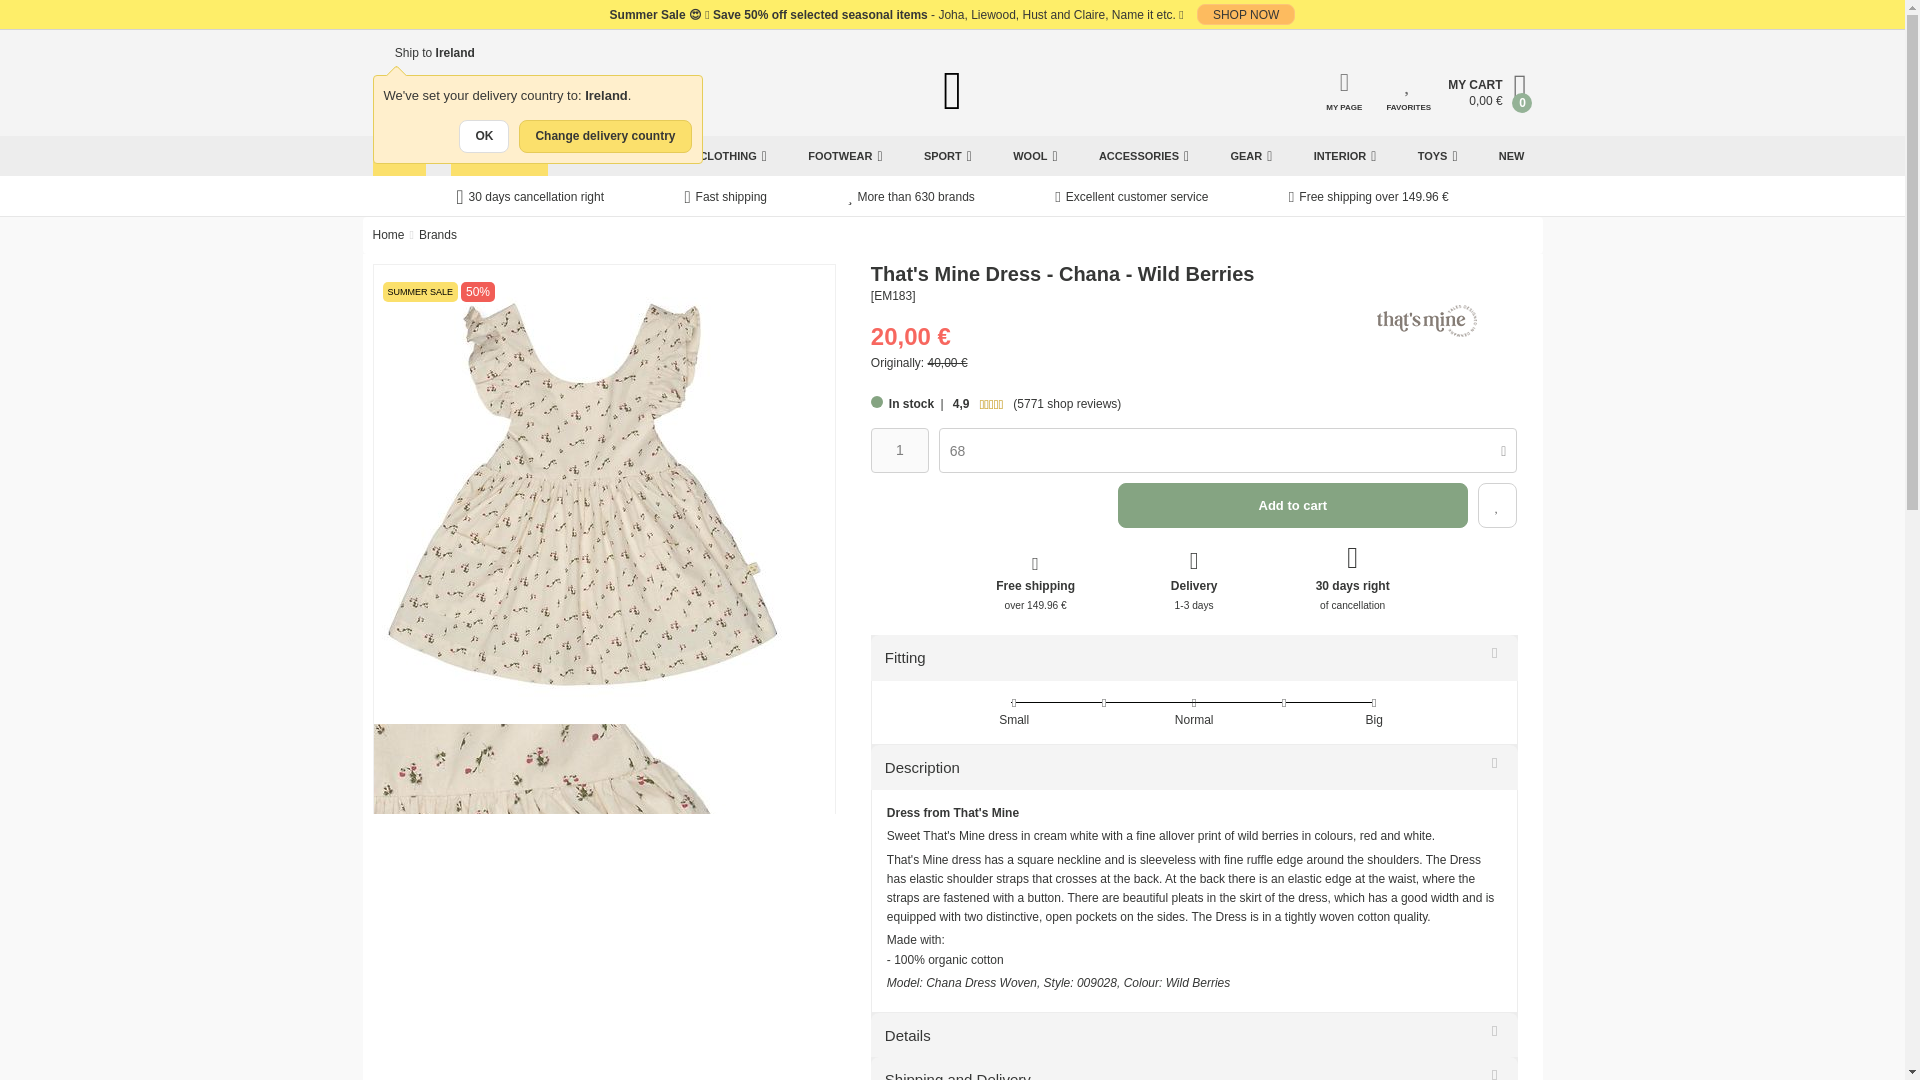  Describe the element at coordinates (606, 156) in the screenshot. I see `BRANDS` at that location.